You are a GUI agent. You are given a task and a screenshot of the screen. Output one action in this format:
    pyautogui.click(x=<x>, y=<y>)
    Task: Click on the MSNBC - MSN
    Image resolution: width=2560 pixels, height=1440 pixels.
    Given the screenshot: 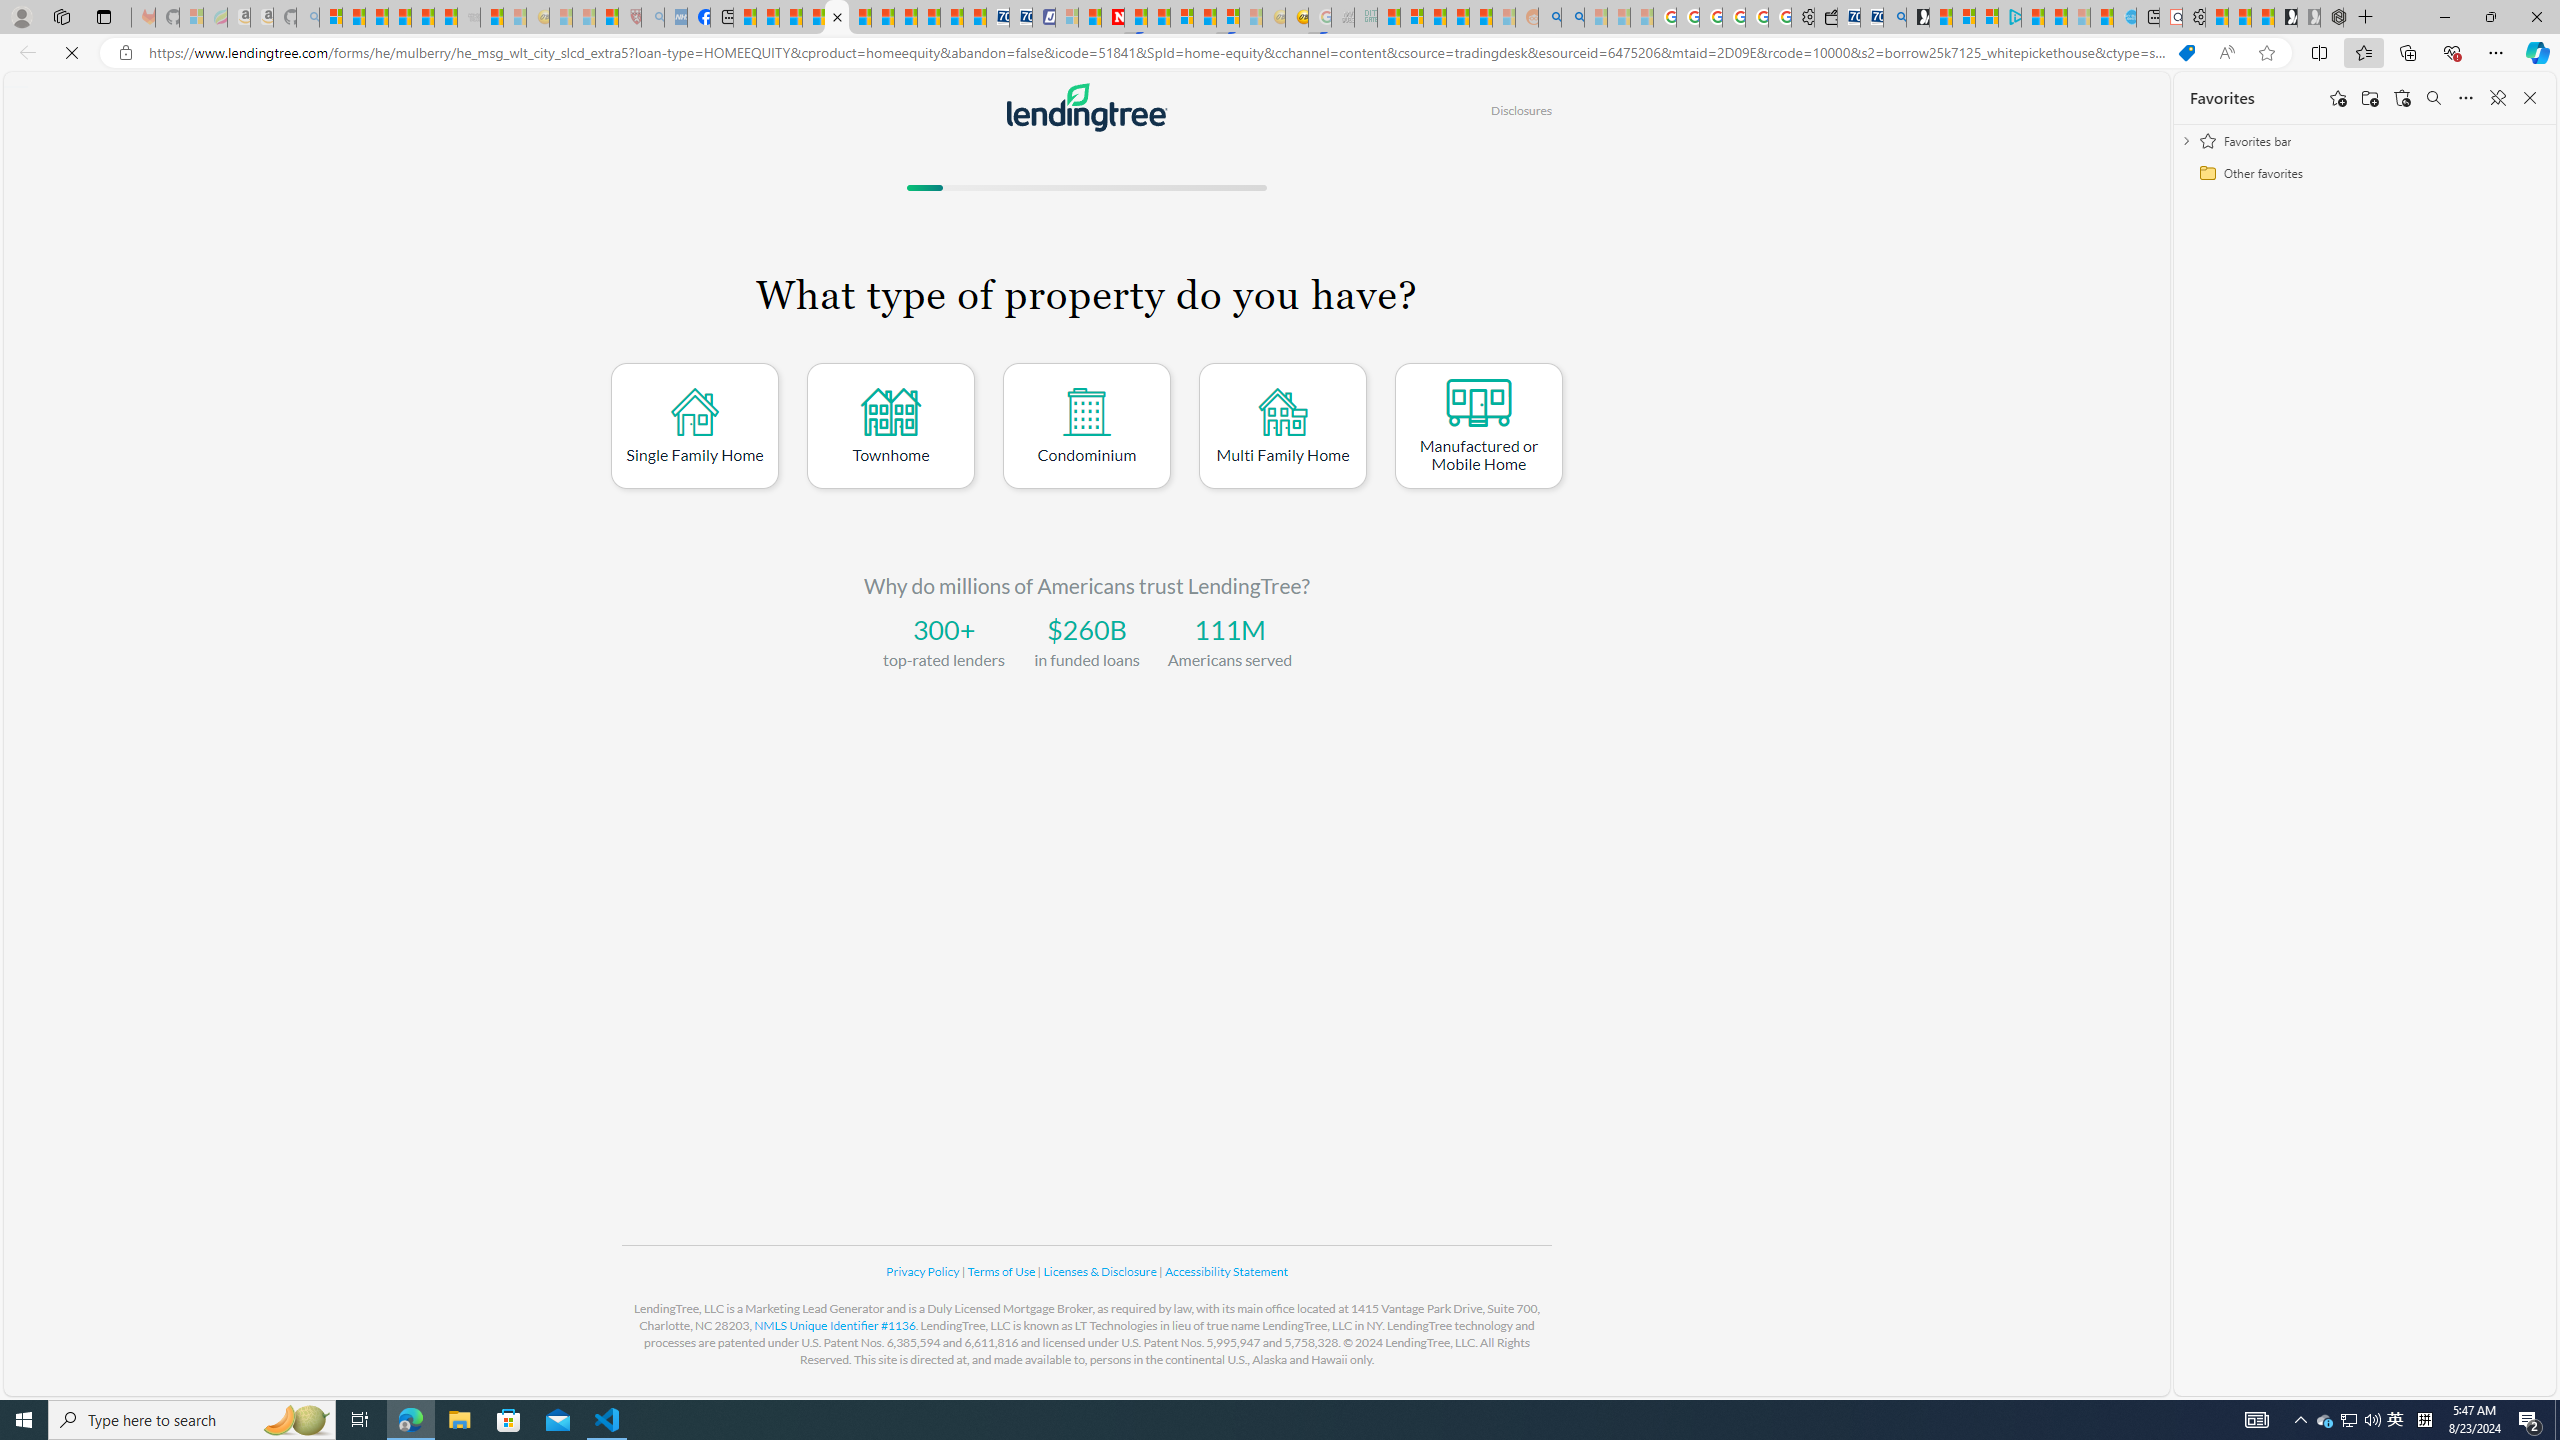 What is the action you would take?
    pyautogui.click(x=1388, y=17)
    